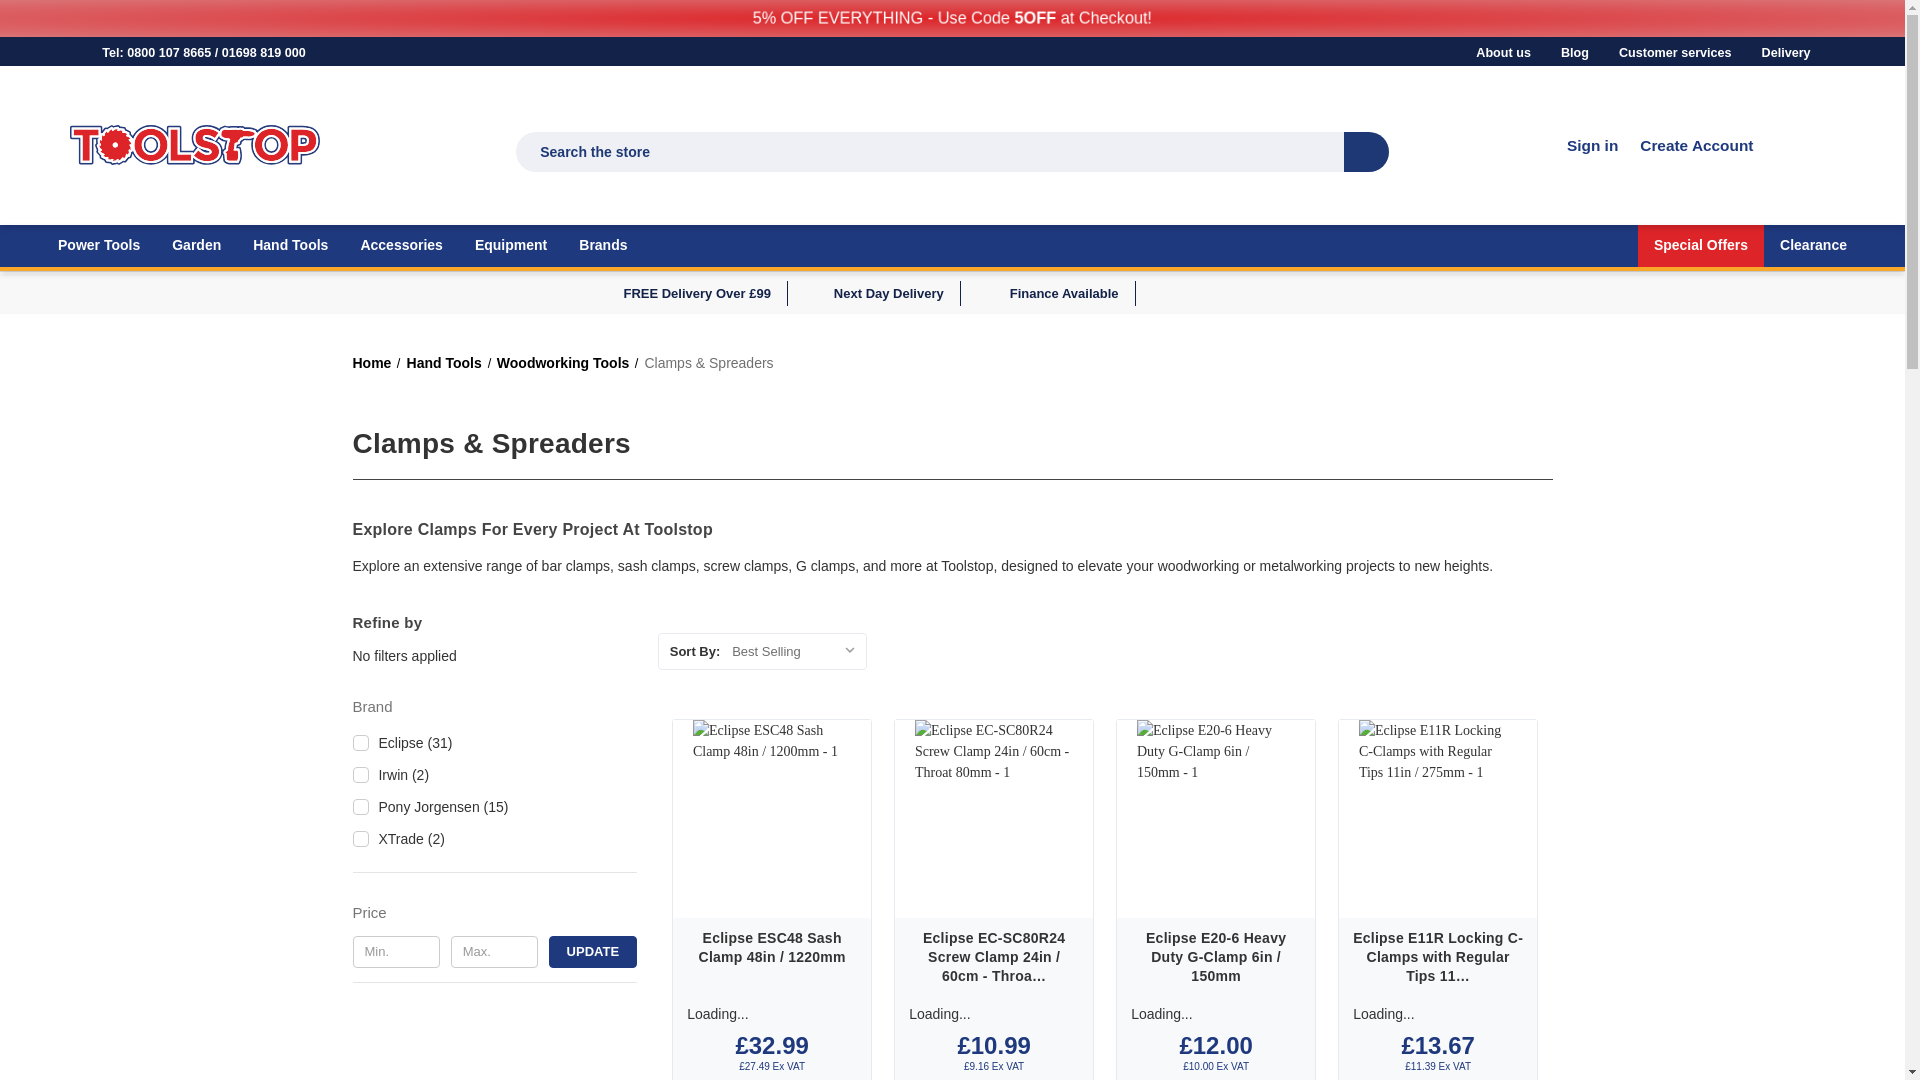 Image resolution: width=1920 pixels, height=1080 pixels. I want to click on Excluding Tax, so click(1454, 1066).